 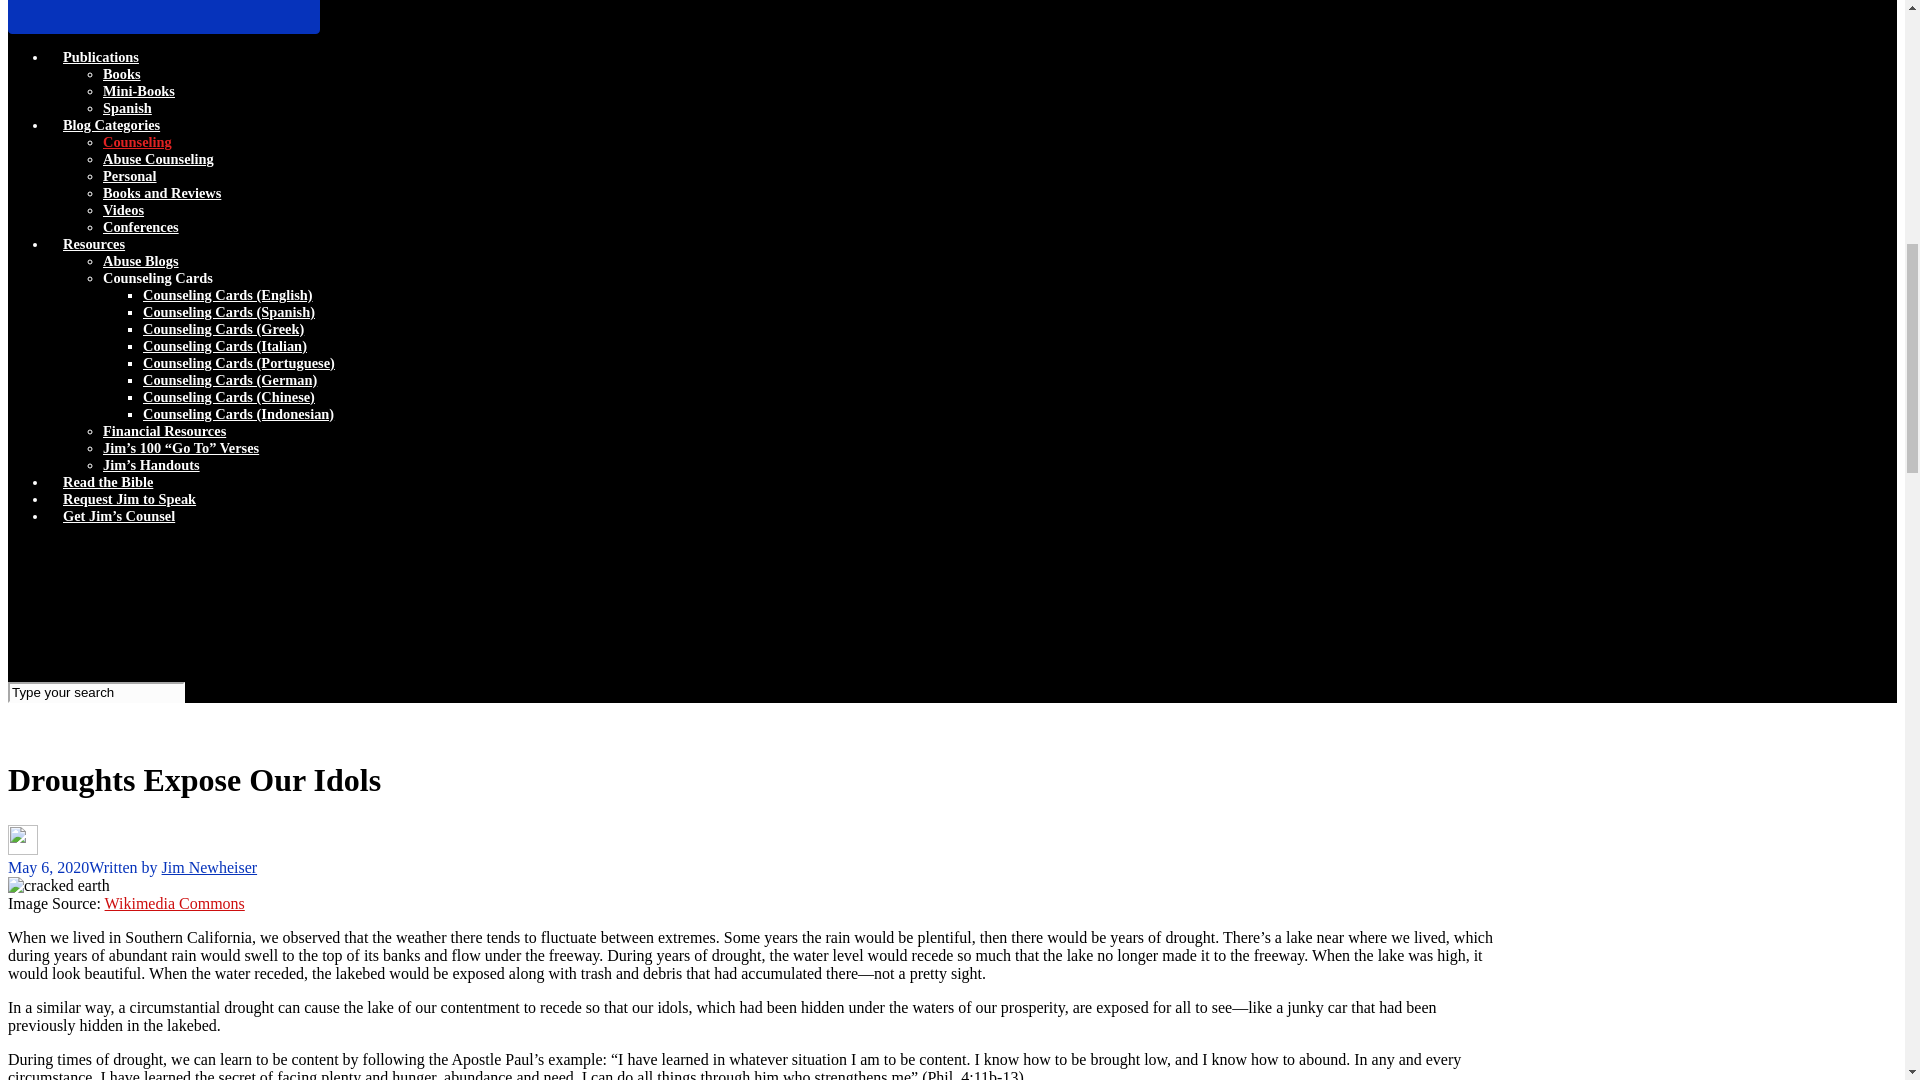 I want to click on Publications, so click(x=100, y=56).